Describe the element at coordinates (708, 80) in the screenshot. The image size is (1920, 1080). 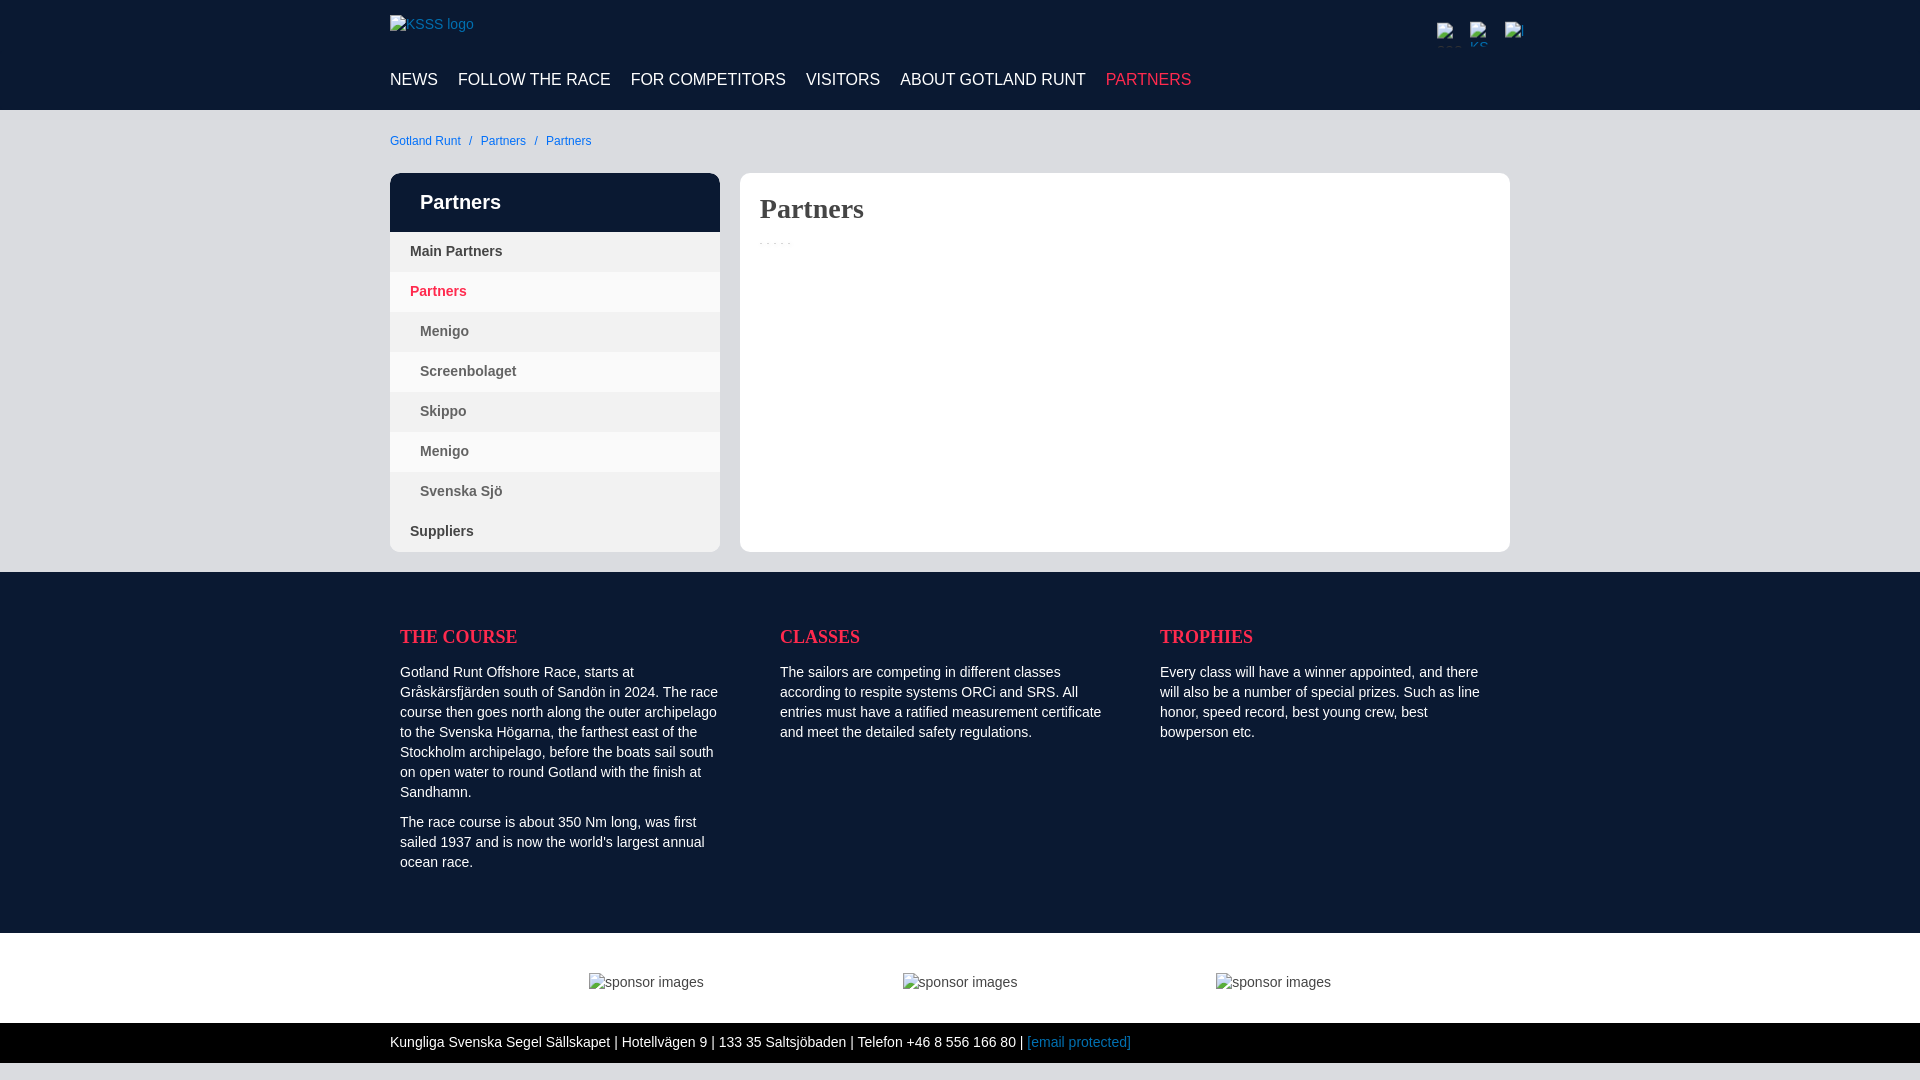
I see `FOR COMPETITORS` at that location.